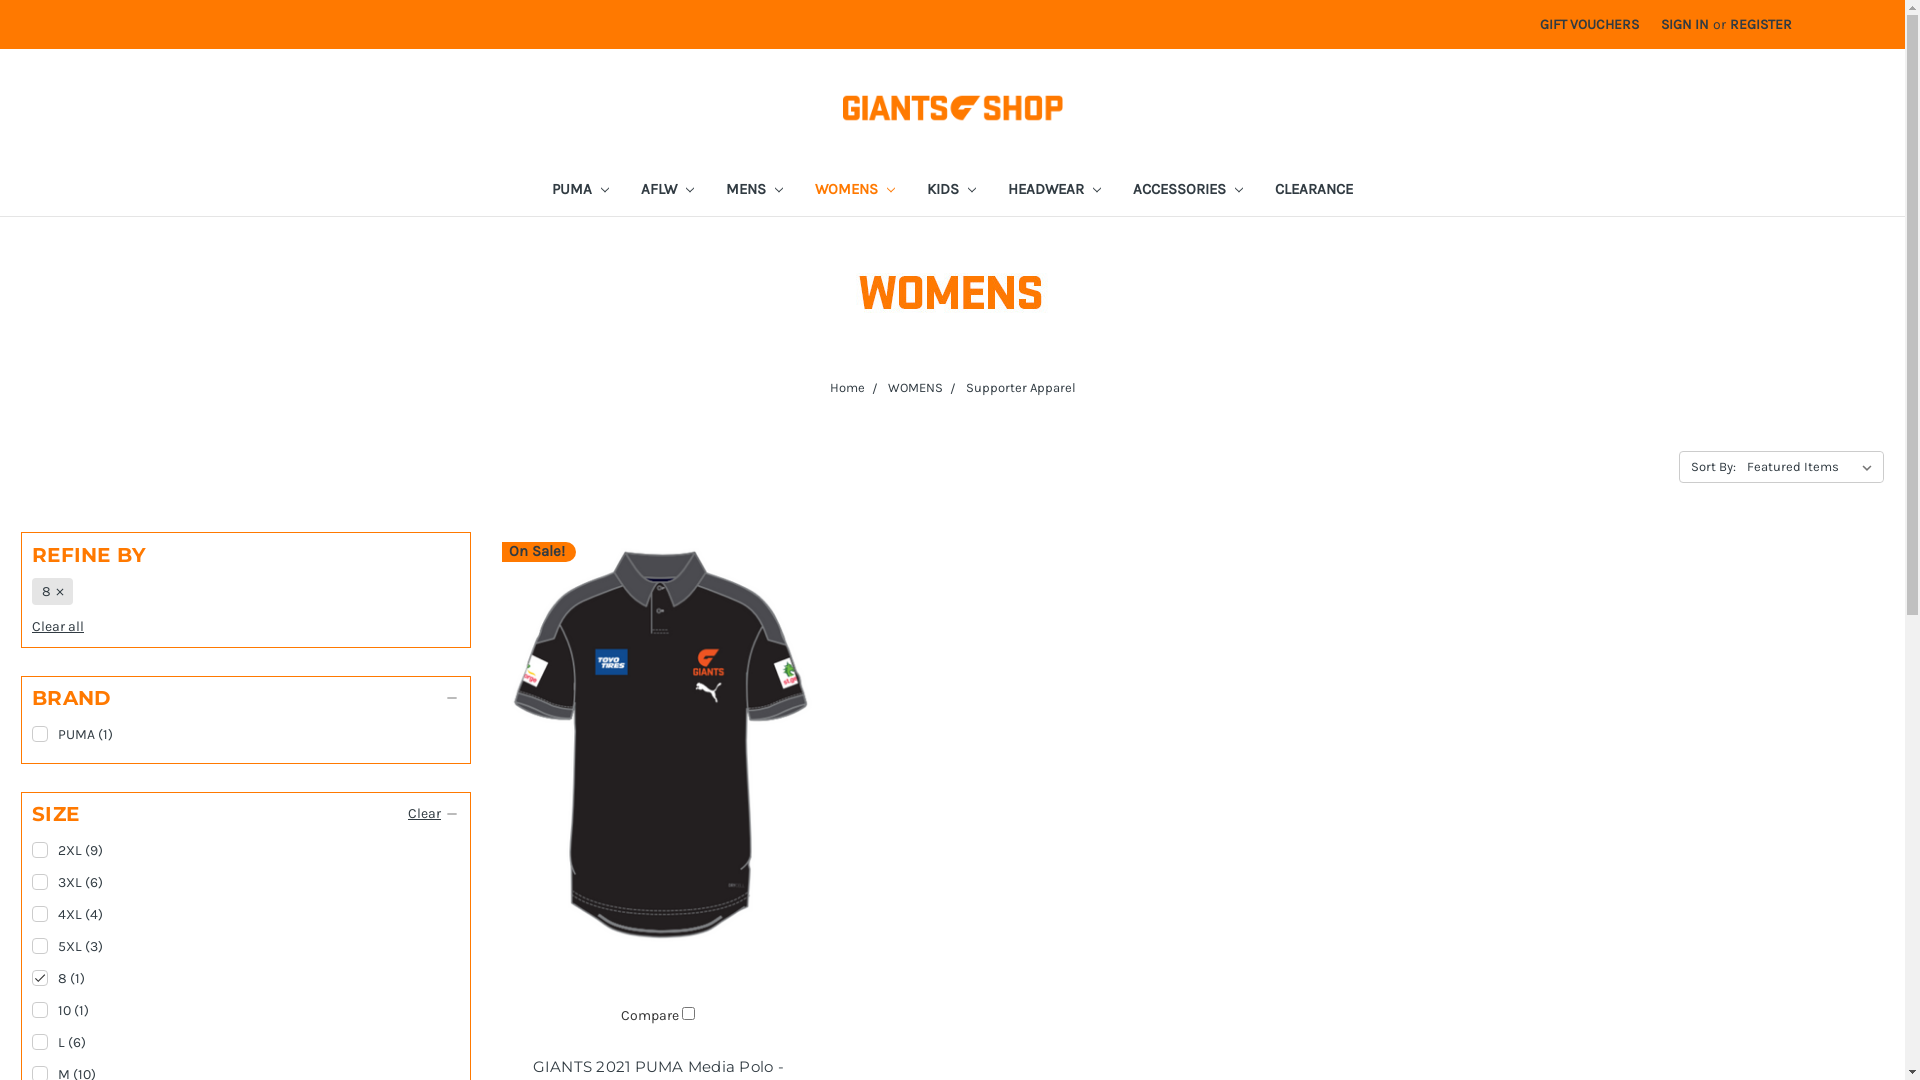 Image resolution: width=1920 pixels, height=1080 pixels. What do you see at coordinates (1054, 192) in the screenshot?
I see `HEADWEAR` at bounding box center [1054, 192].